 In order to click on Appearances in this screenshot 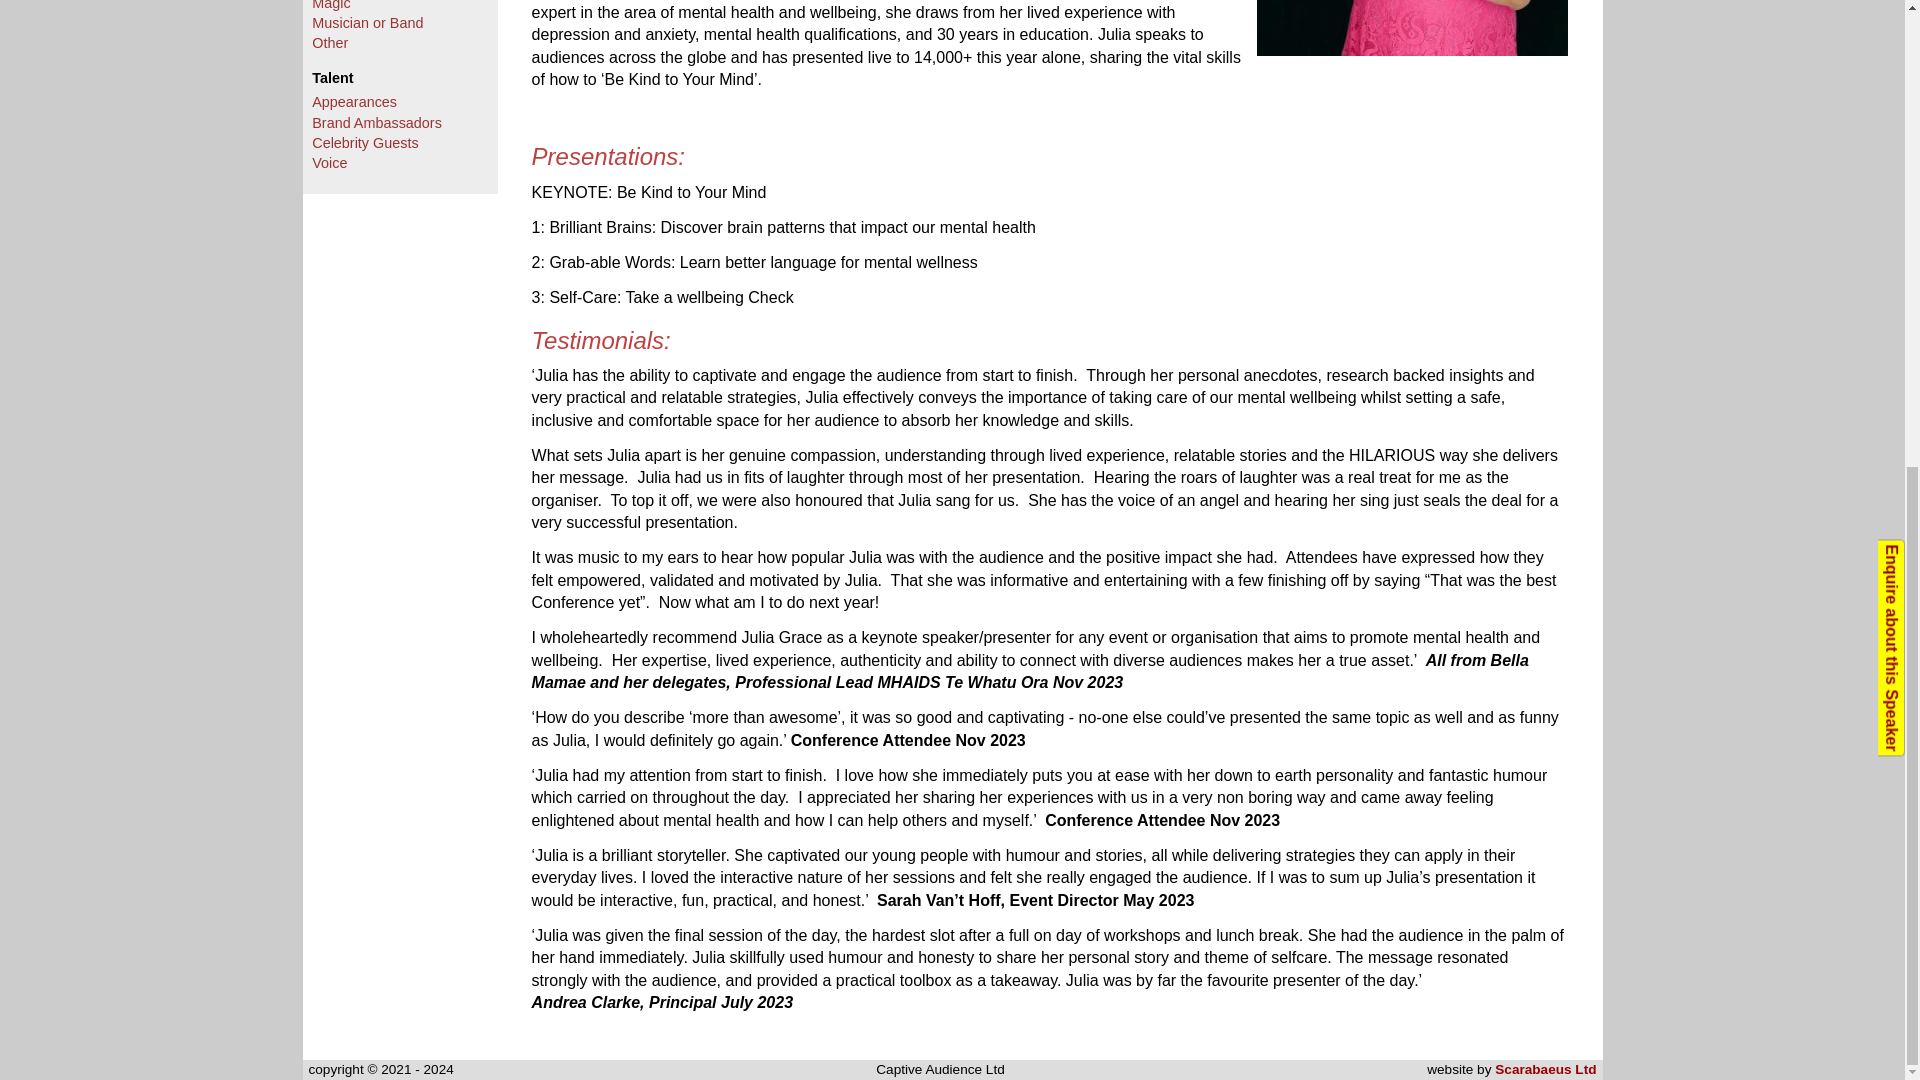, I will do `click(354, 102)`.